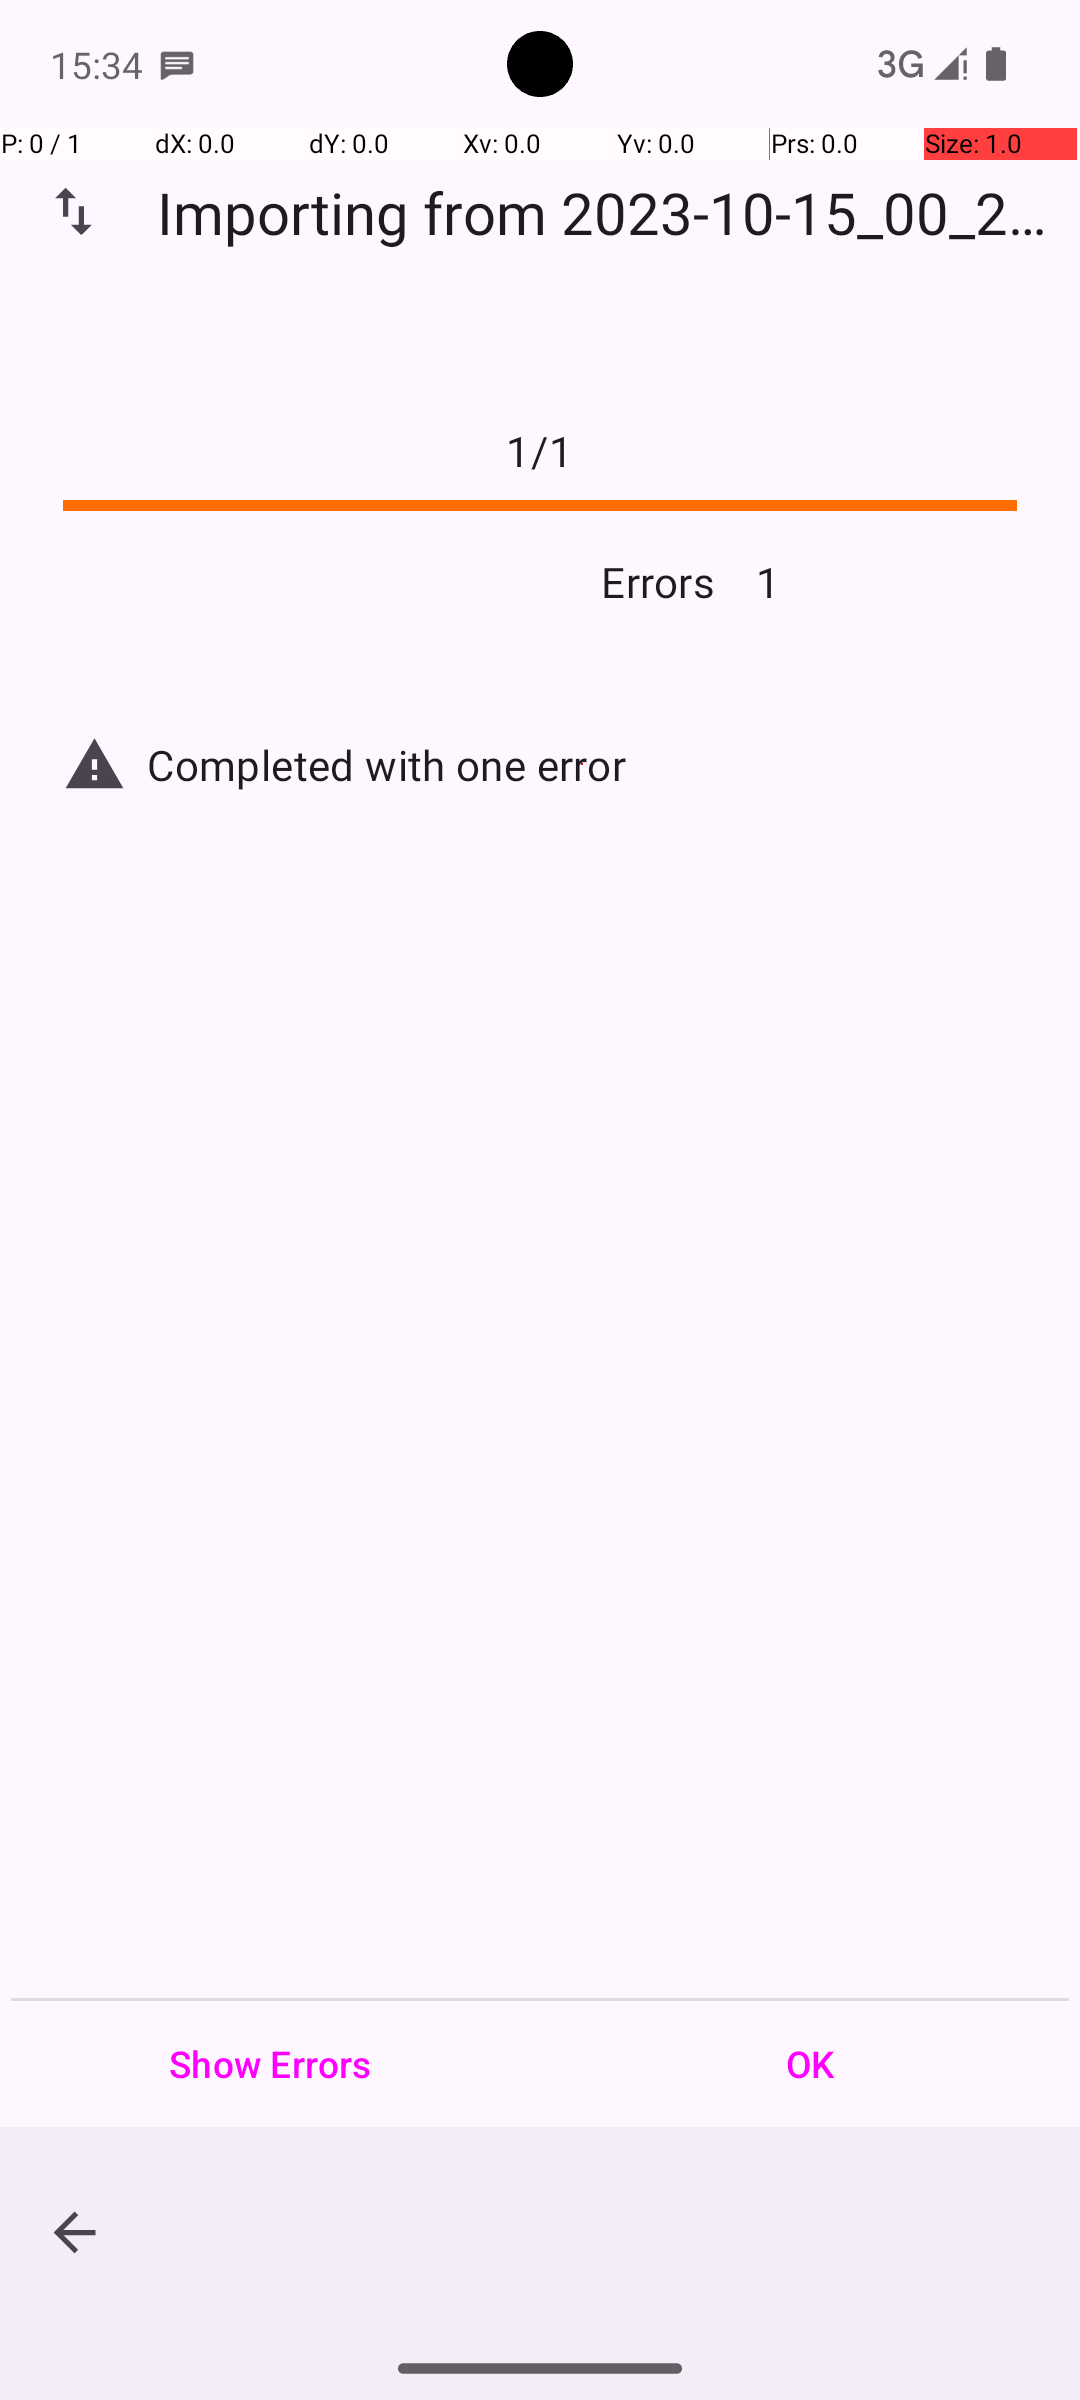  I want to click on Errors, so click(378, 582).